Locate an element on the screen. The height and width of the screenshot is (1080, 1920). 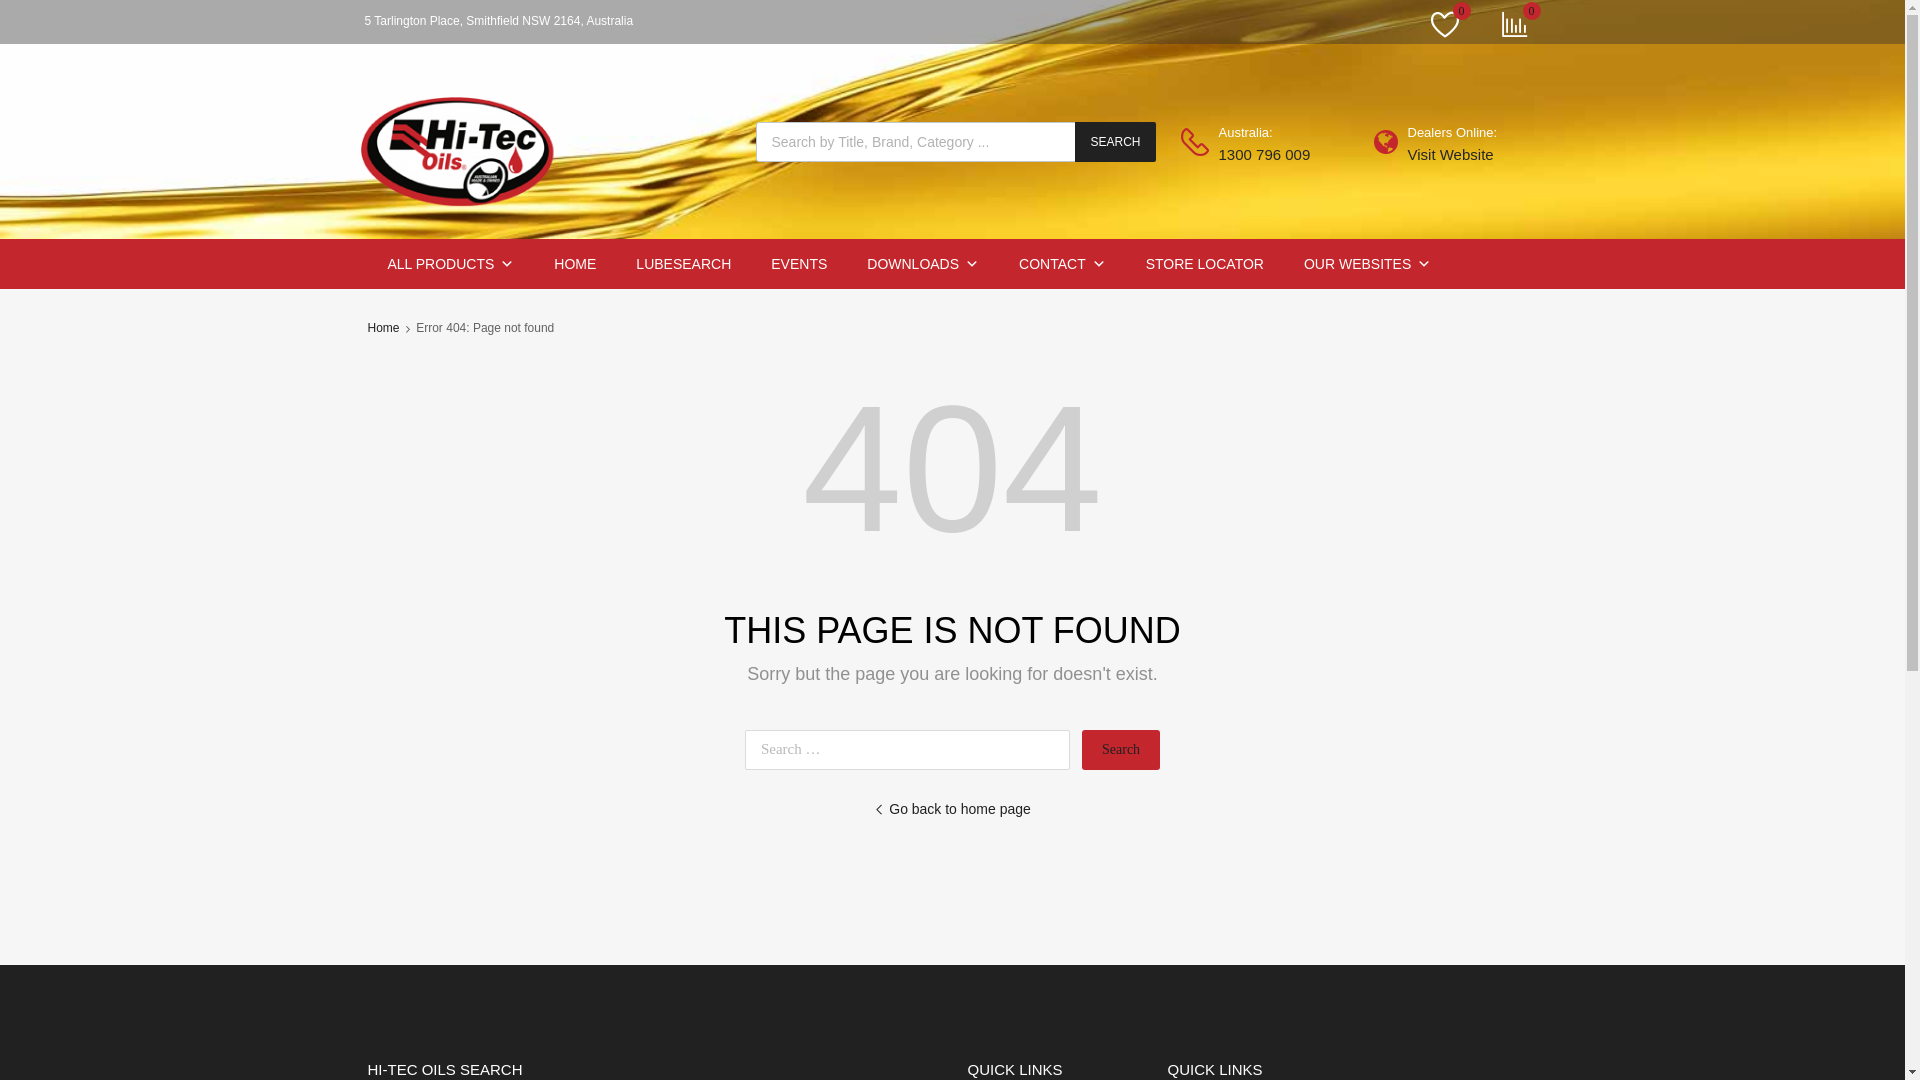
1300 796 009 is located at coordinates (1267, 156).